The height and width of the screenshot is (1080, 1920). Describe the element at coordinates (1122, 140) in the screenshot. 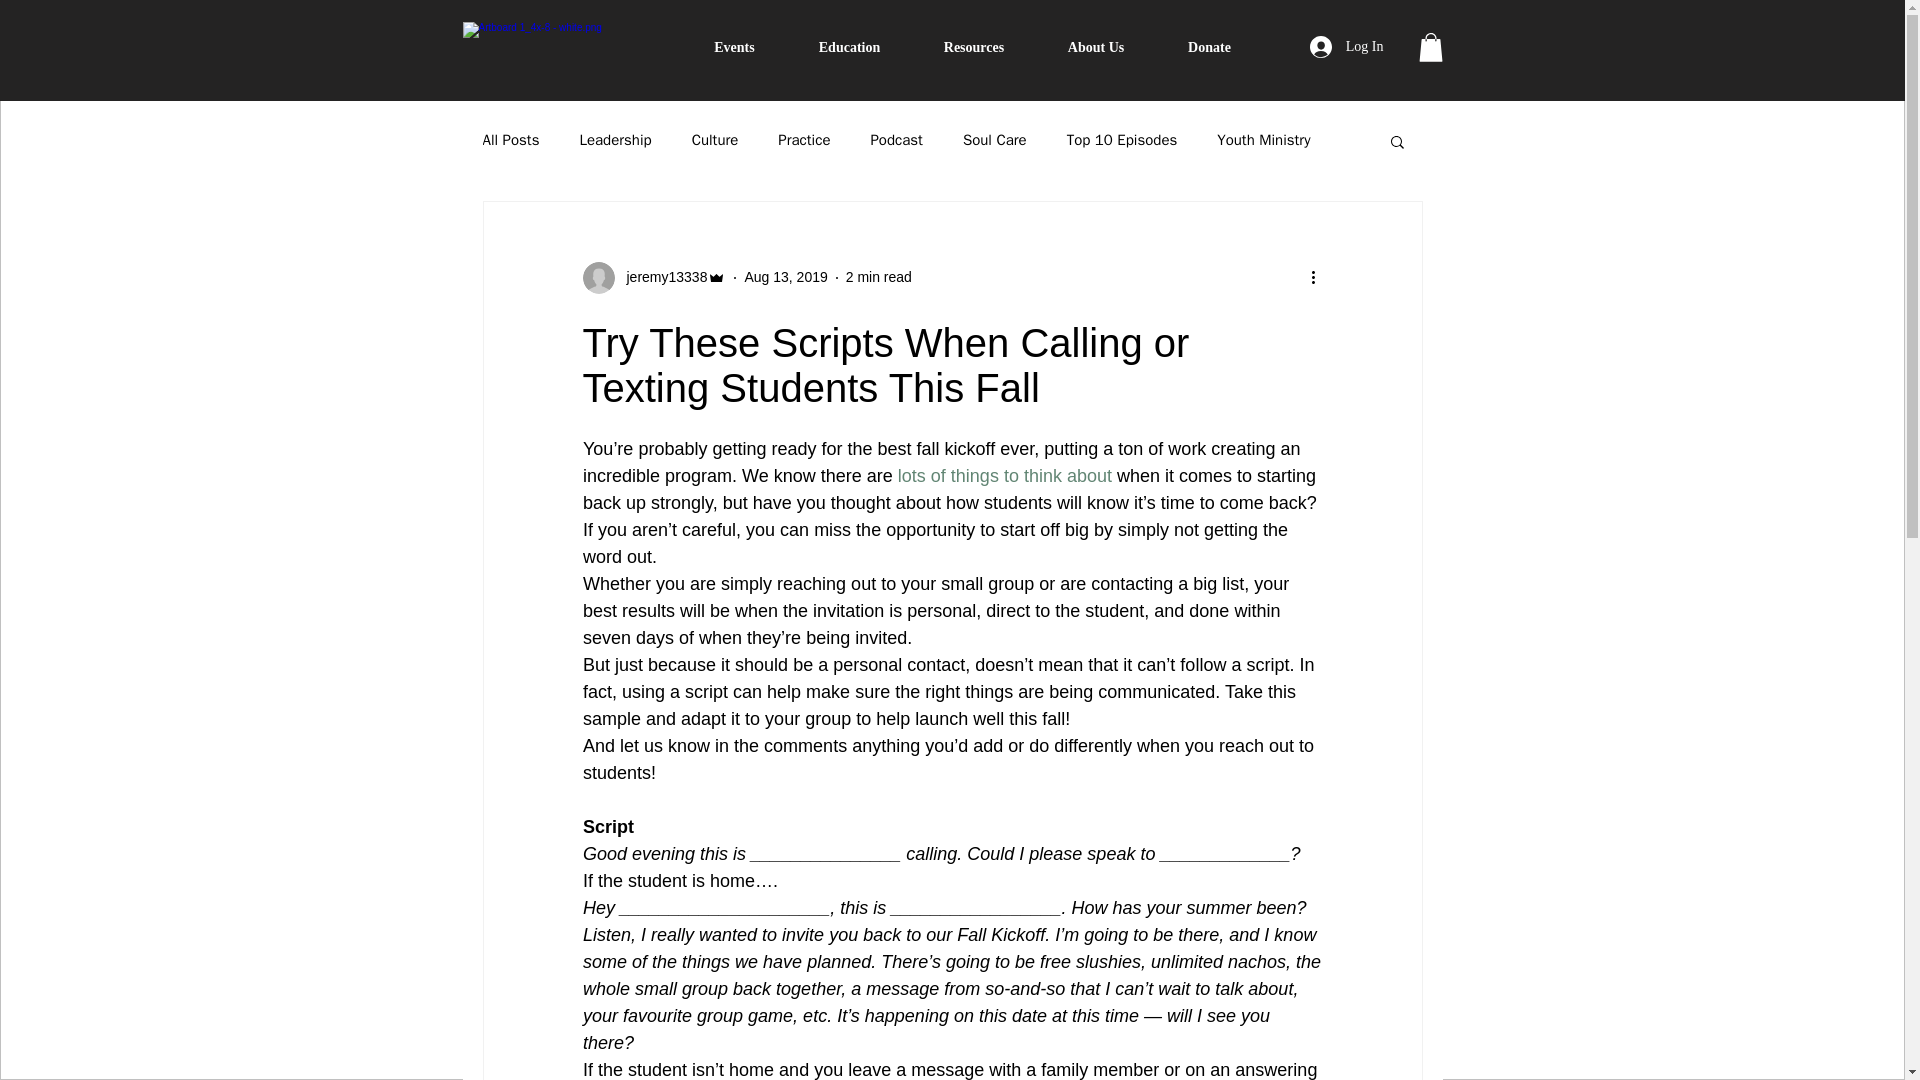

I see `Top 10 Episodes` at that location.